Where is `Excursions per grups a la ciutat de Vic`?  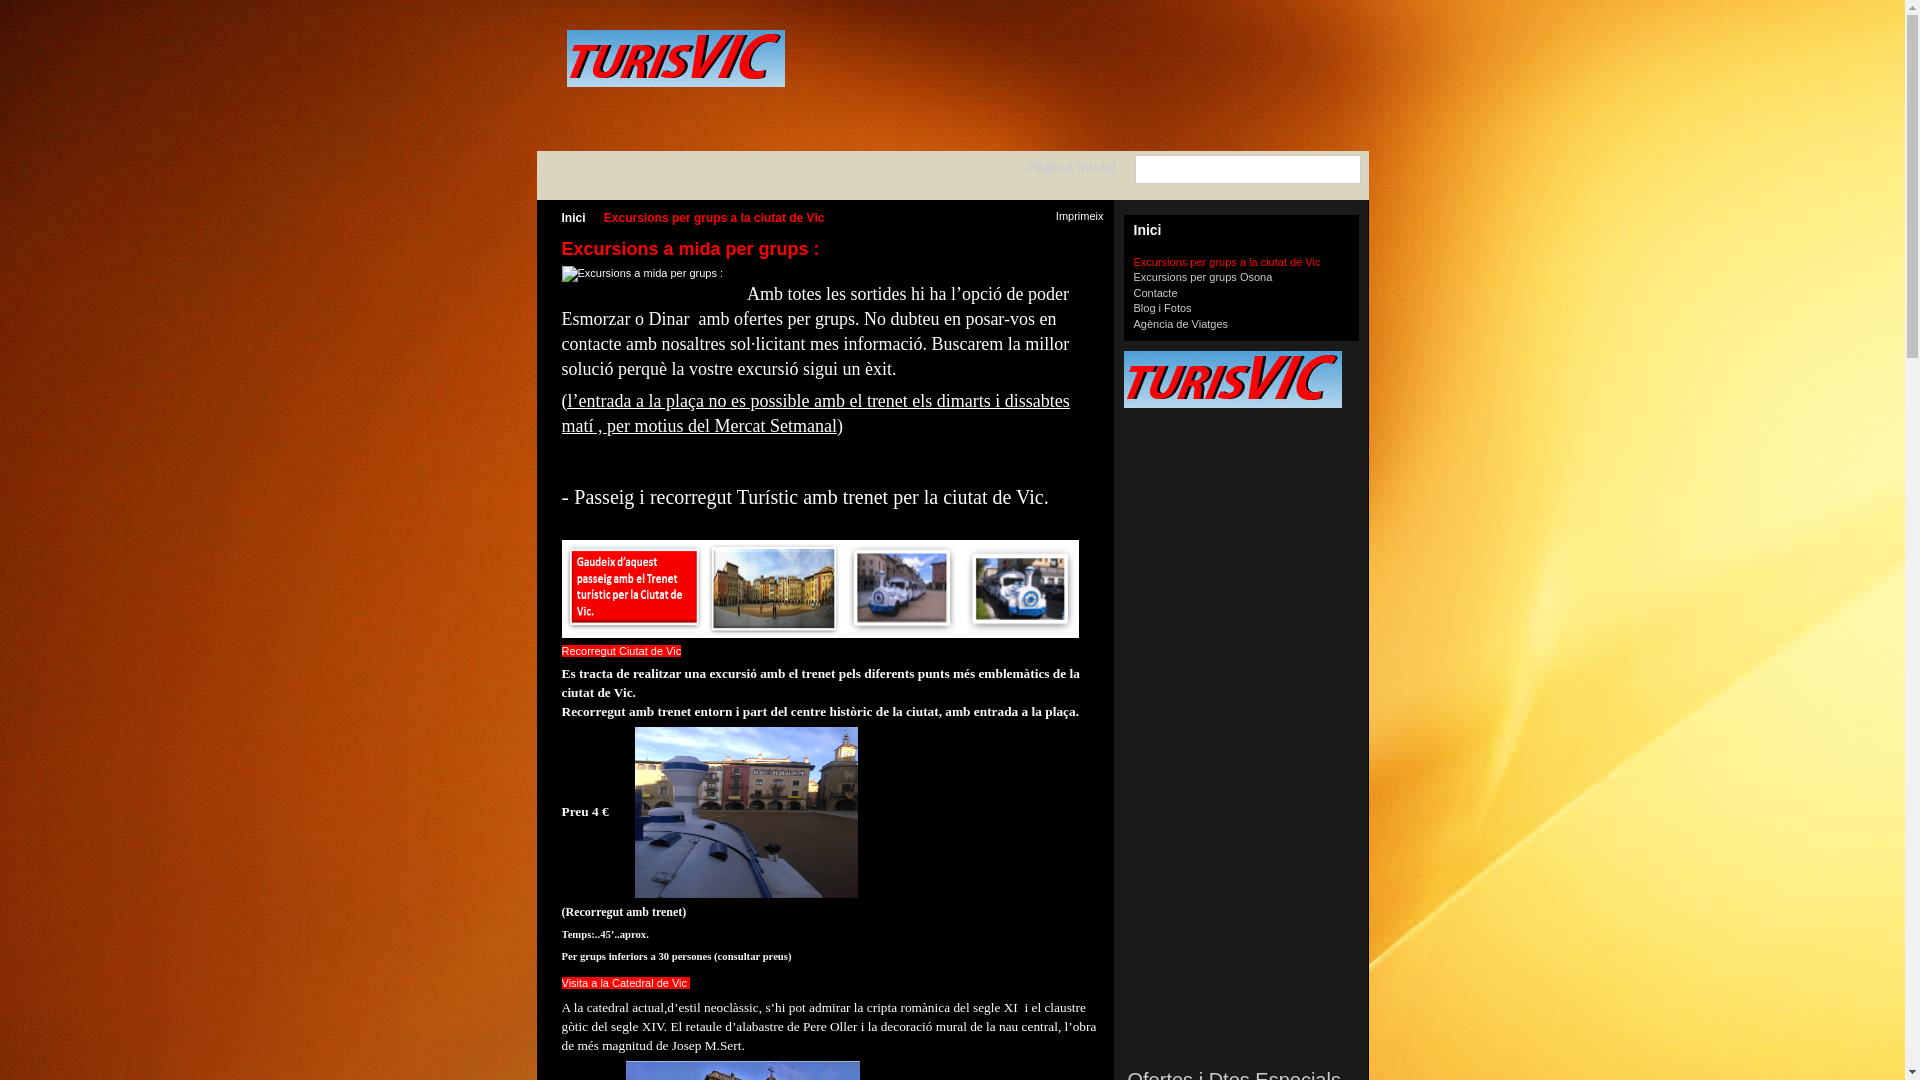
Excursions per grups a la ciutat de Vic is located at coordinates (1228, 262).